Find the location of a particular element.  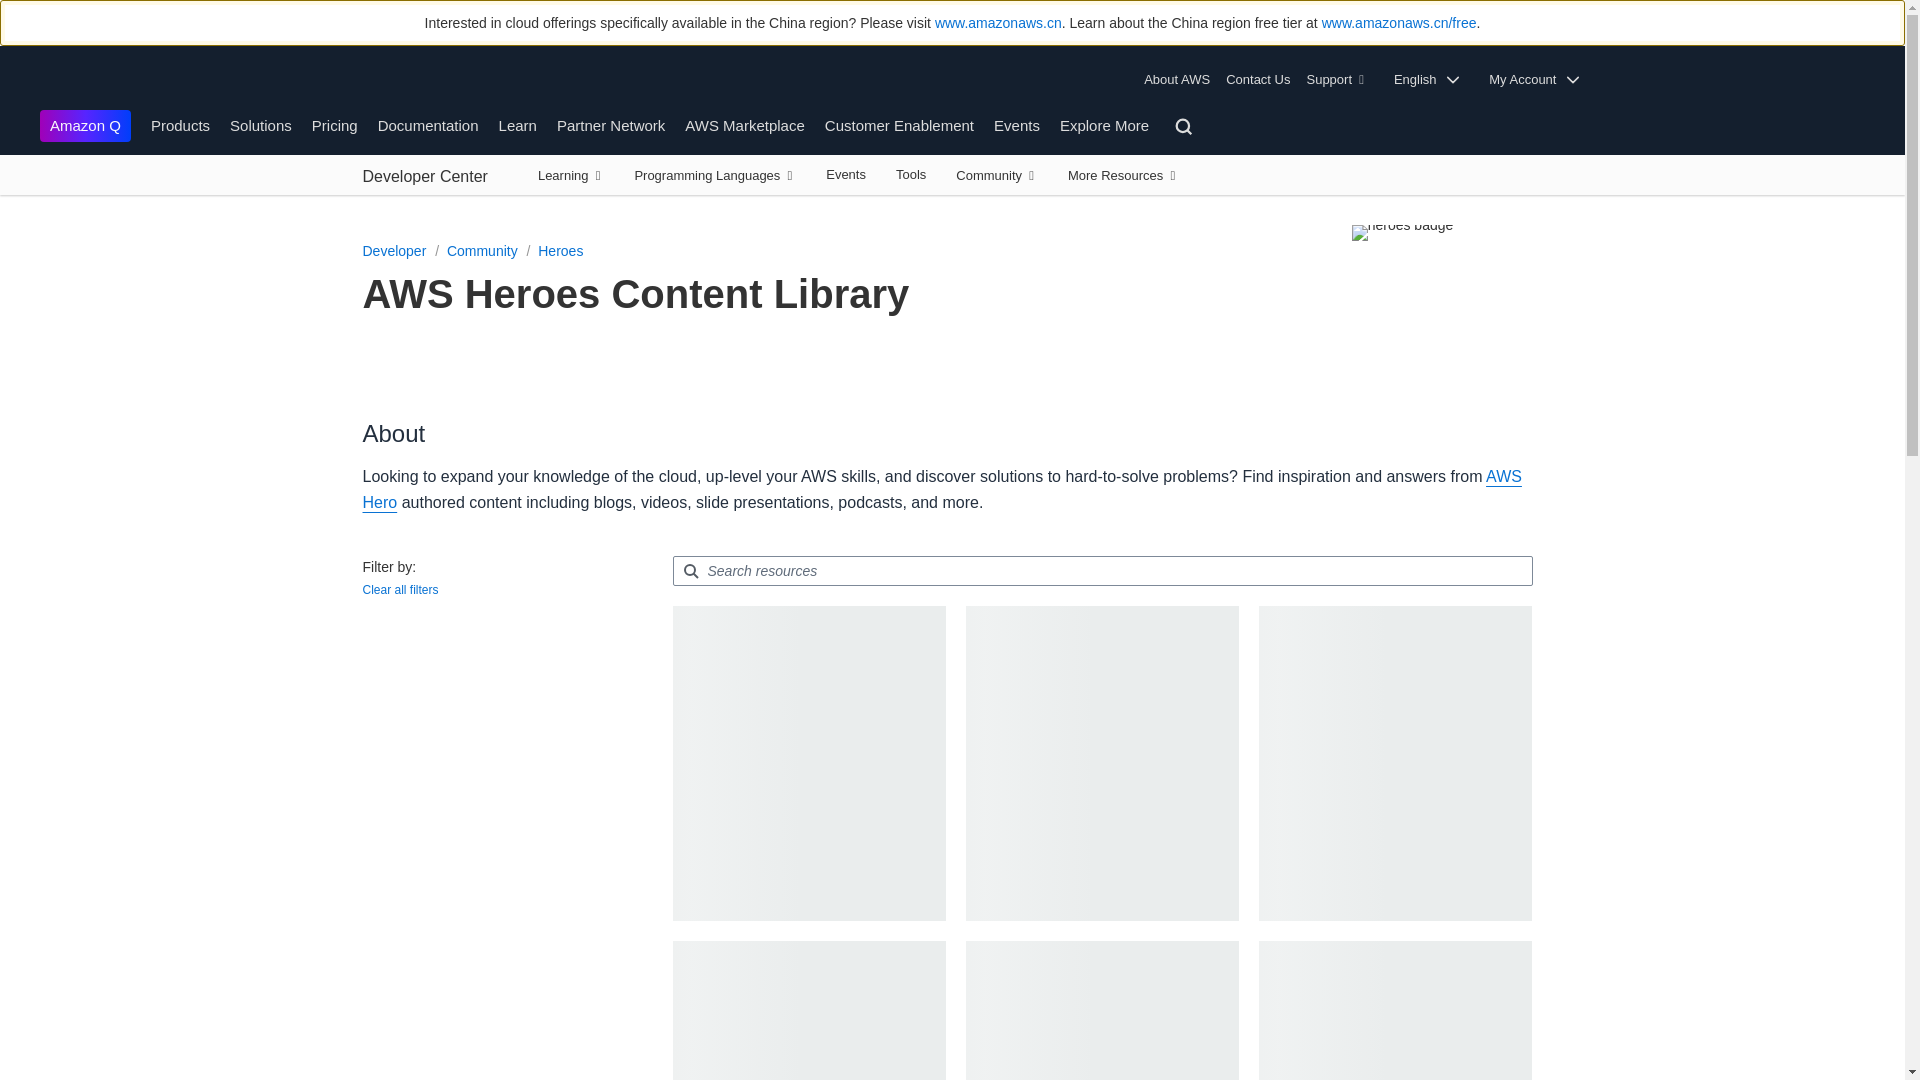

Events is located at coordinates (1017, 124).